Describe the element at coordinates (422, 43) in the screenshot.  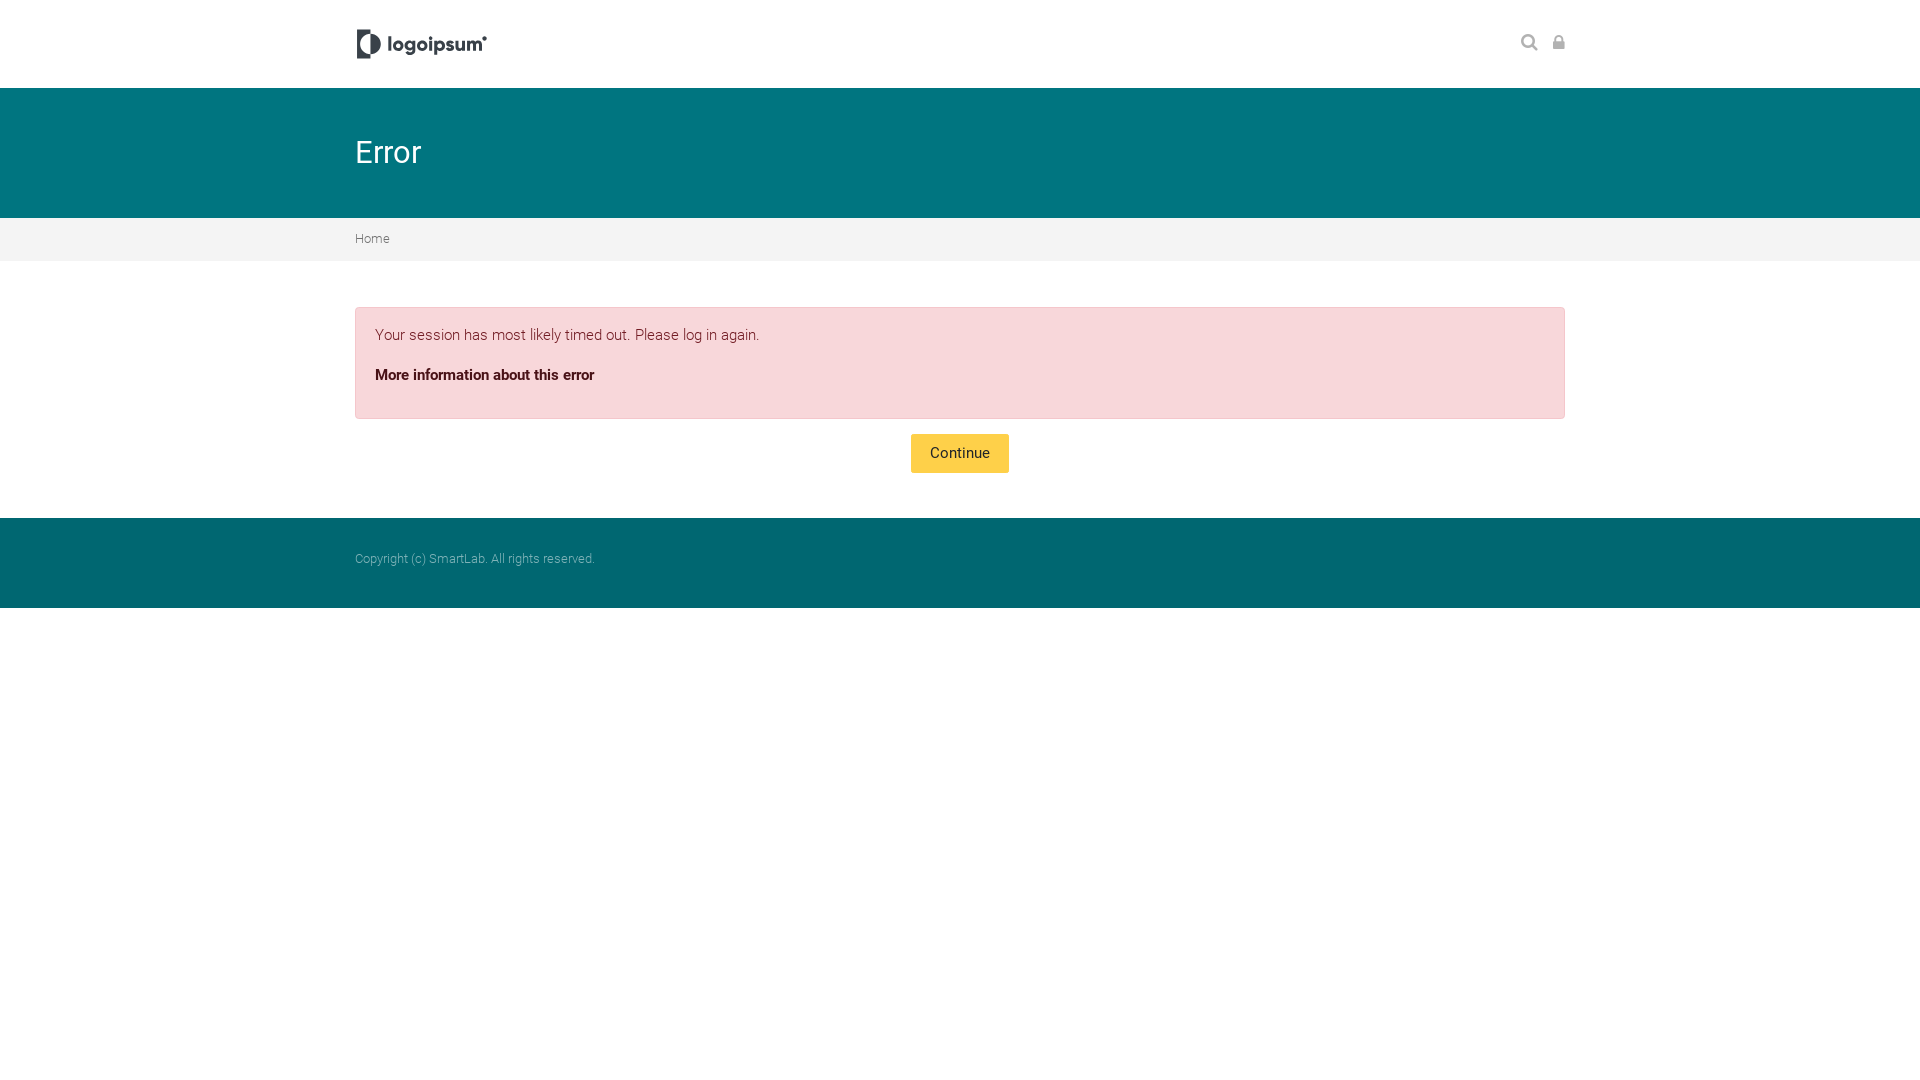
I see `New Learning` at that location.